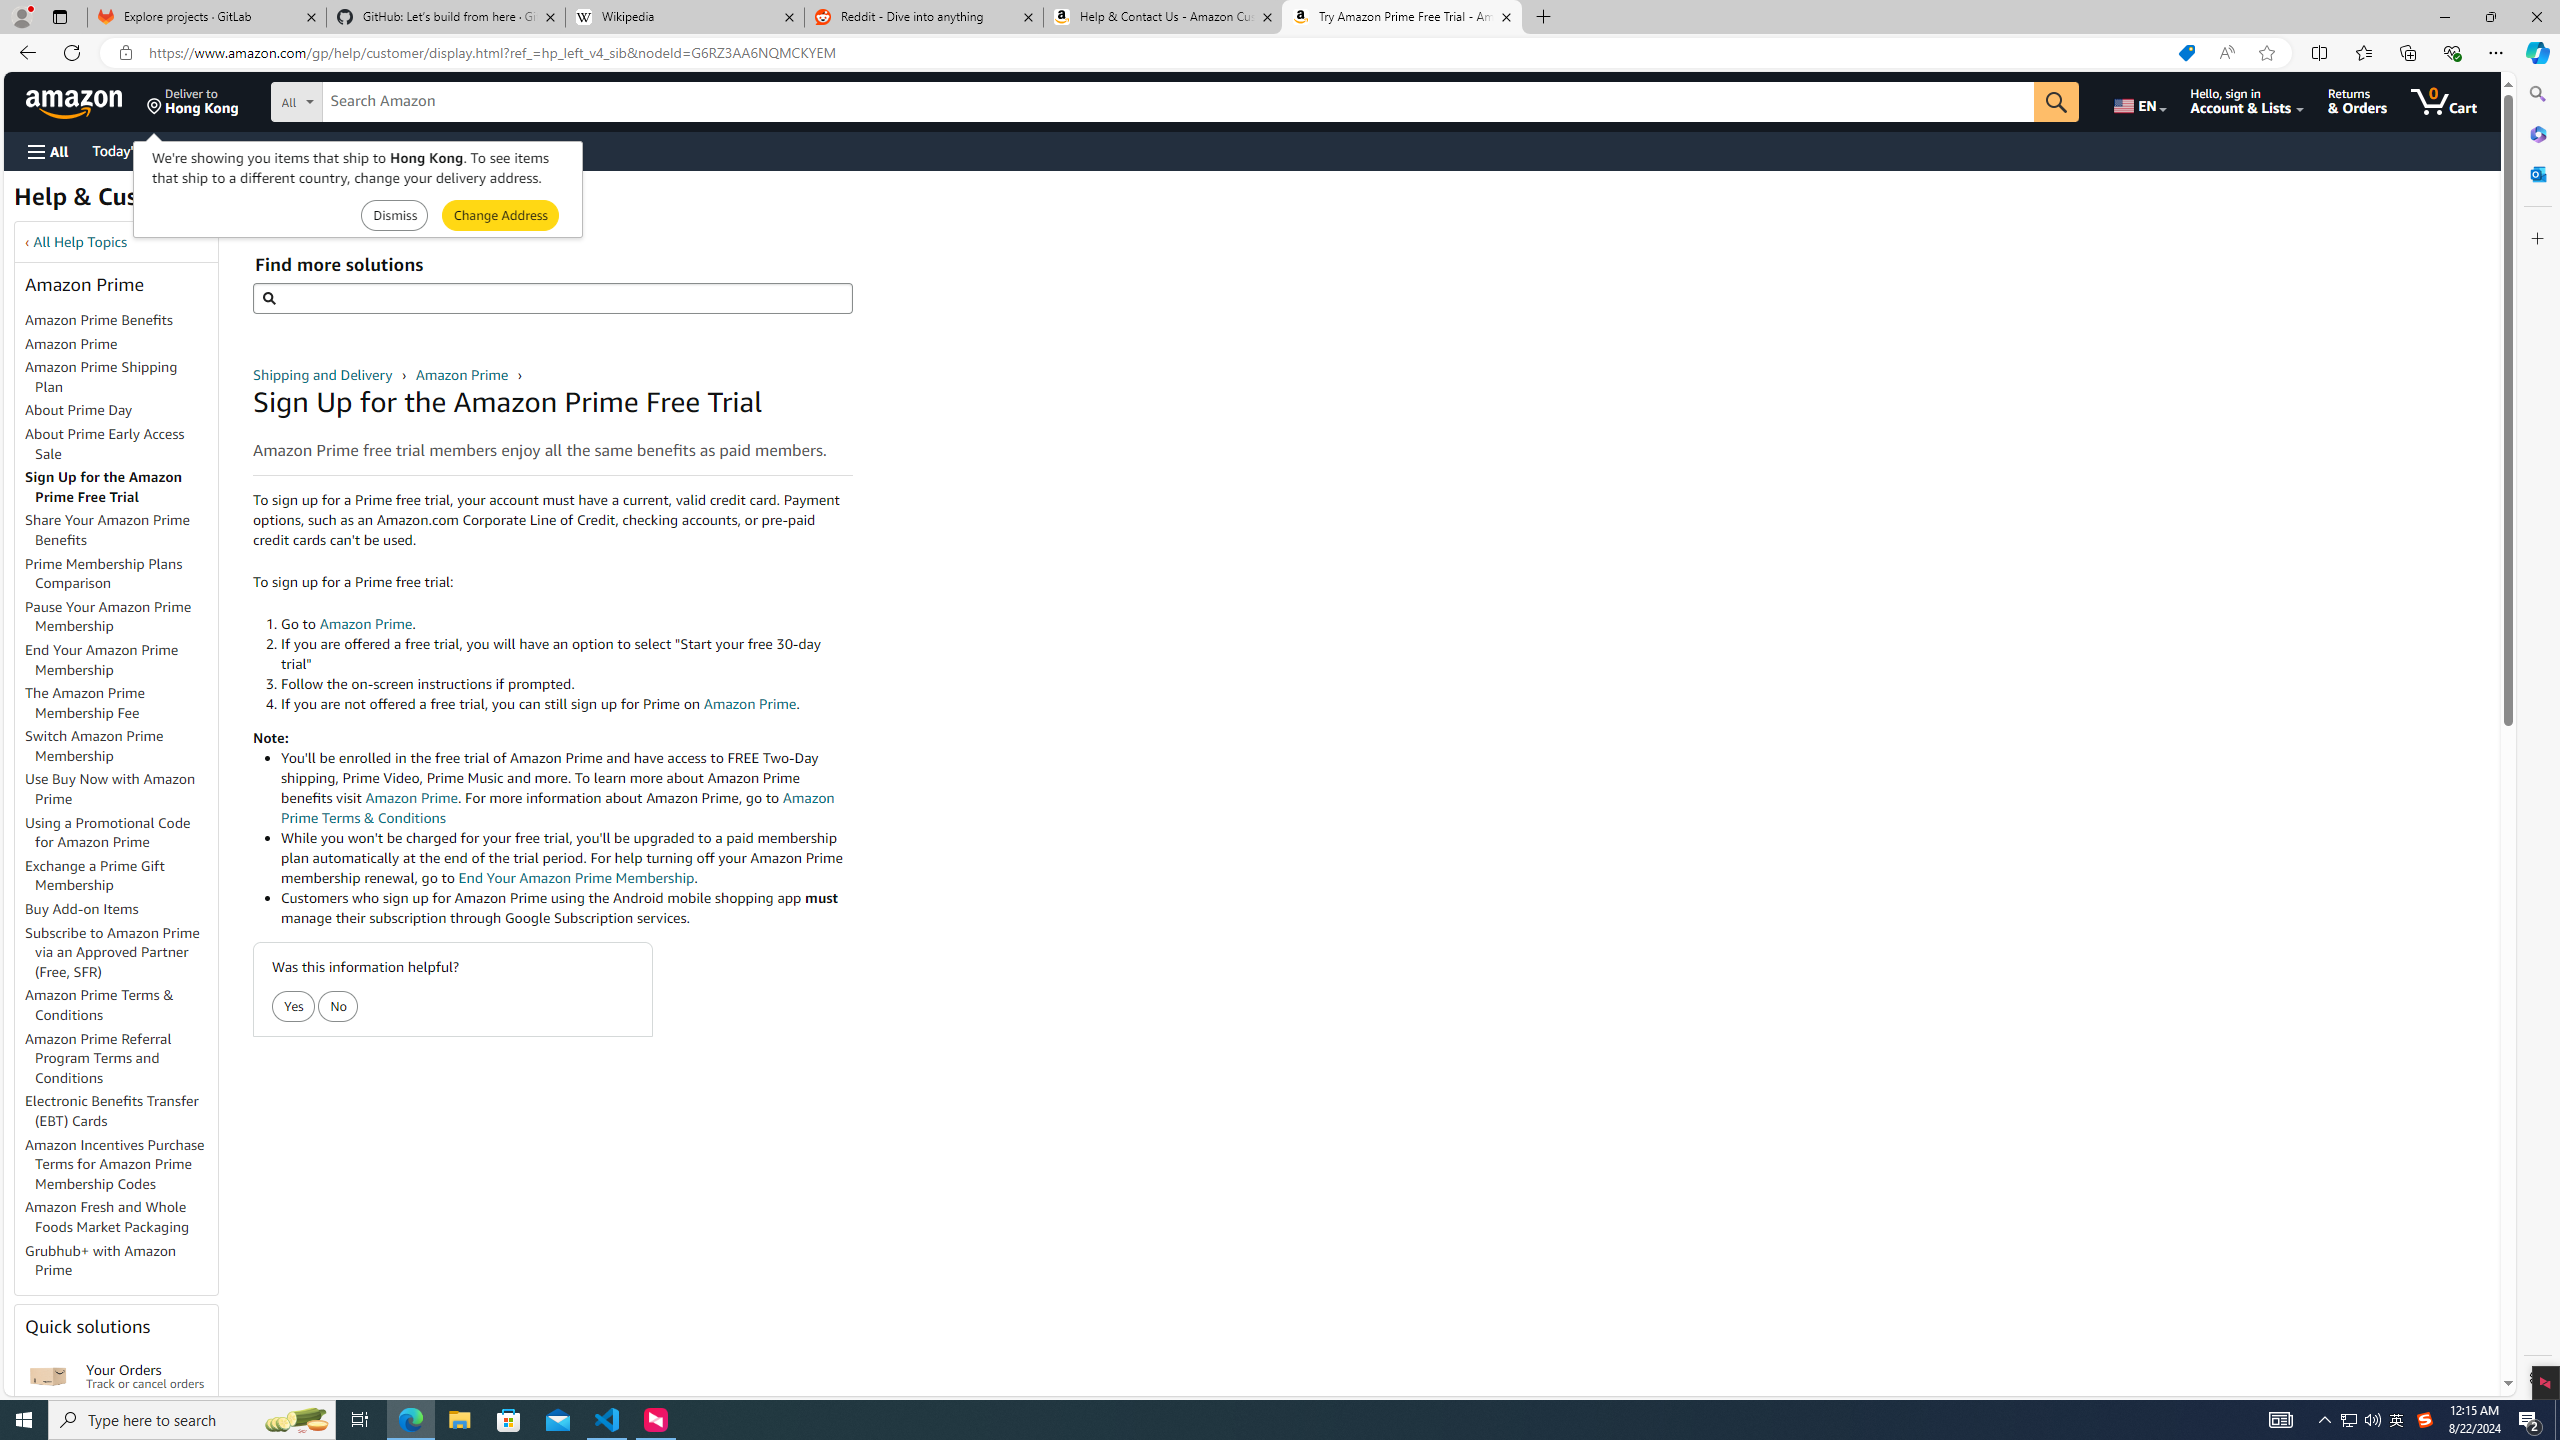  What do you see at coordinates (80, 242) in the screenshot?
I see `All Help Topics` at bounding box center [80, 242].